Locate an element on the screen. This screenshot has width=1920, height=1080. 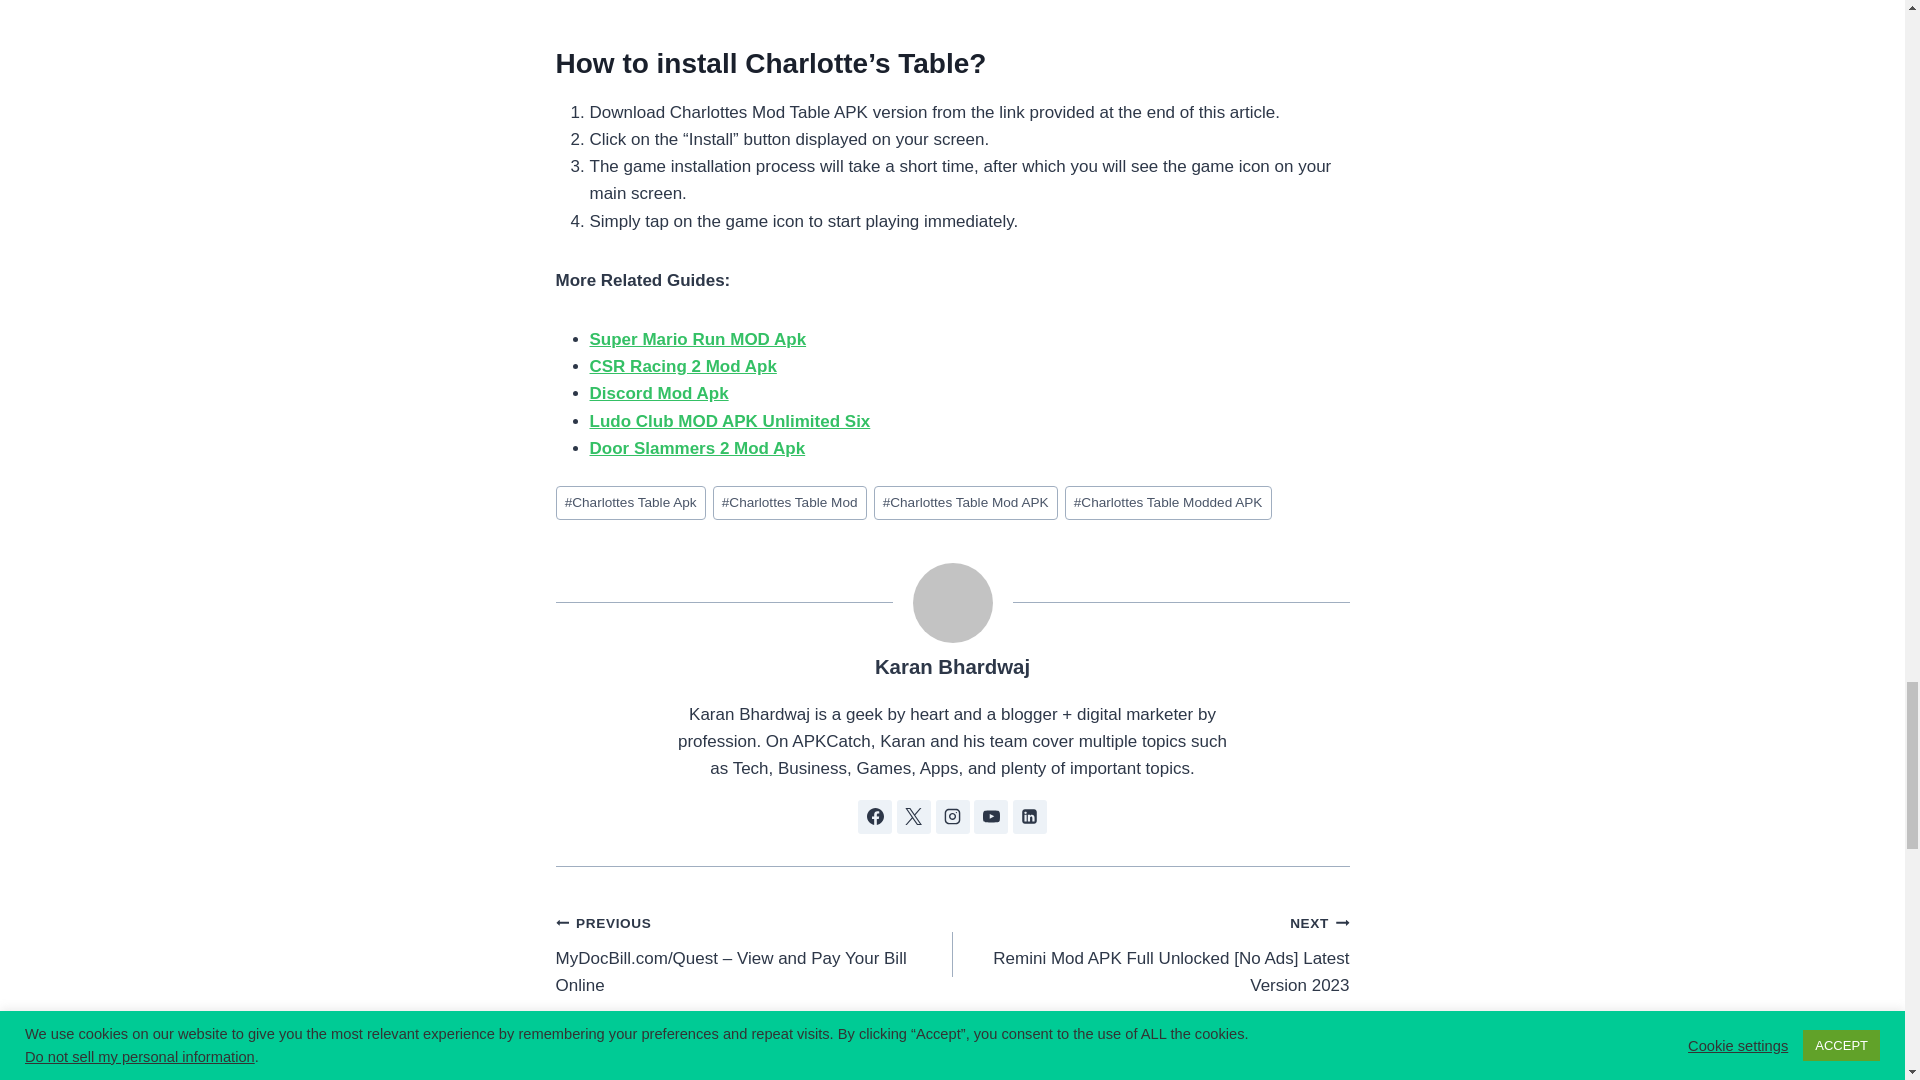
CSR Racing 2 Mod Apk is located at coordinates (683, 366).